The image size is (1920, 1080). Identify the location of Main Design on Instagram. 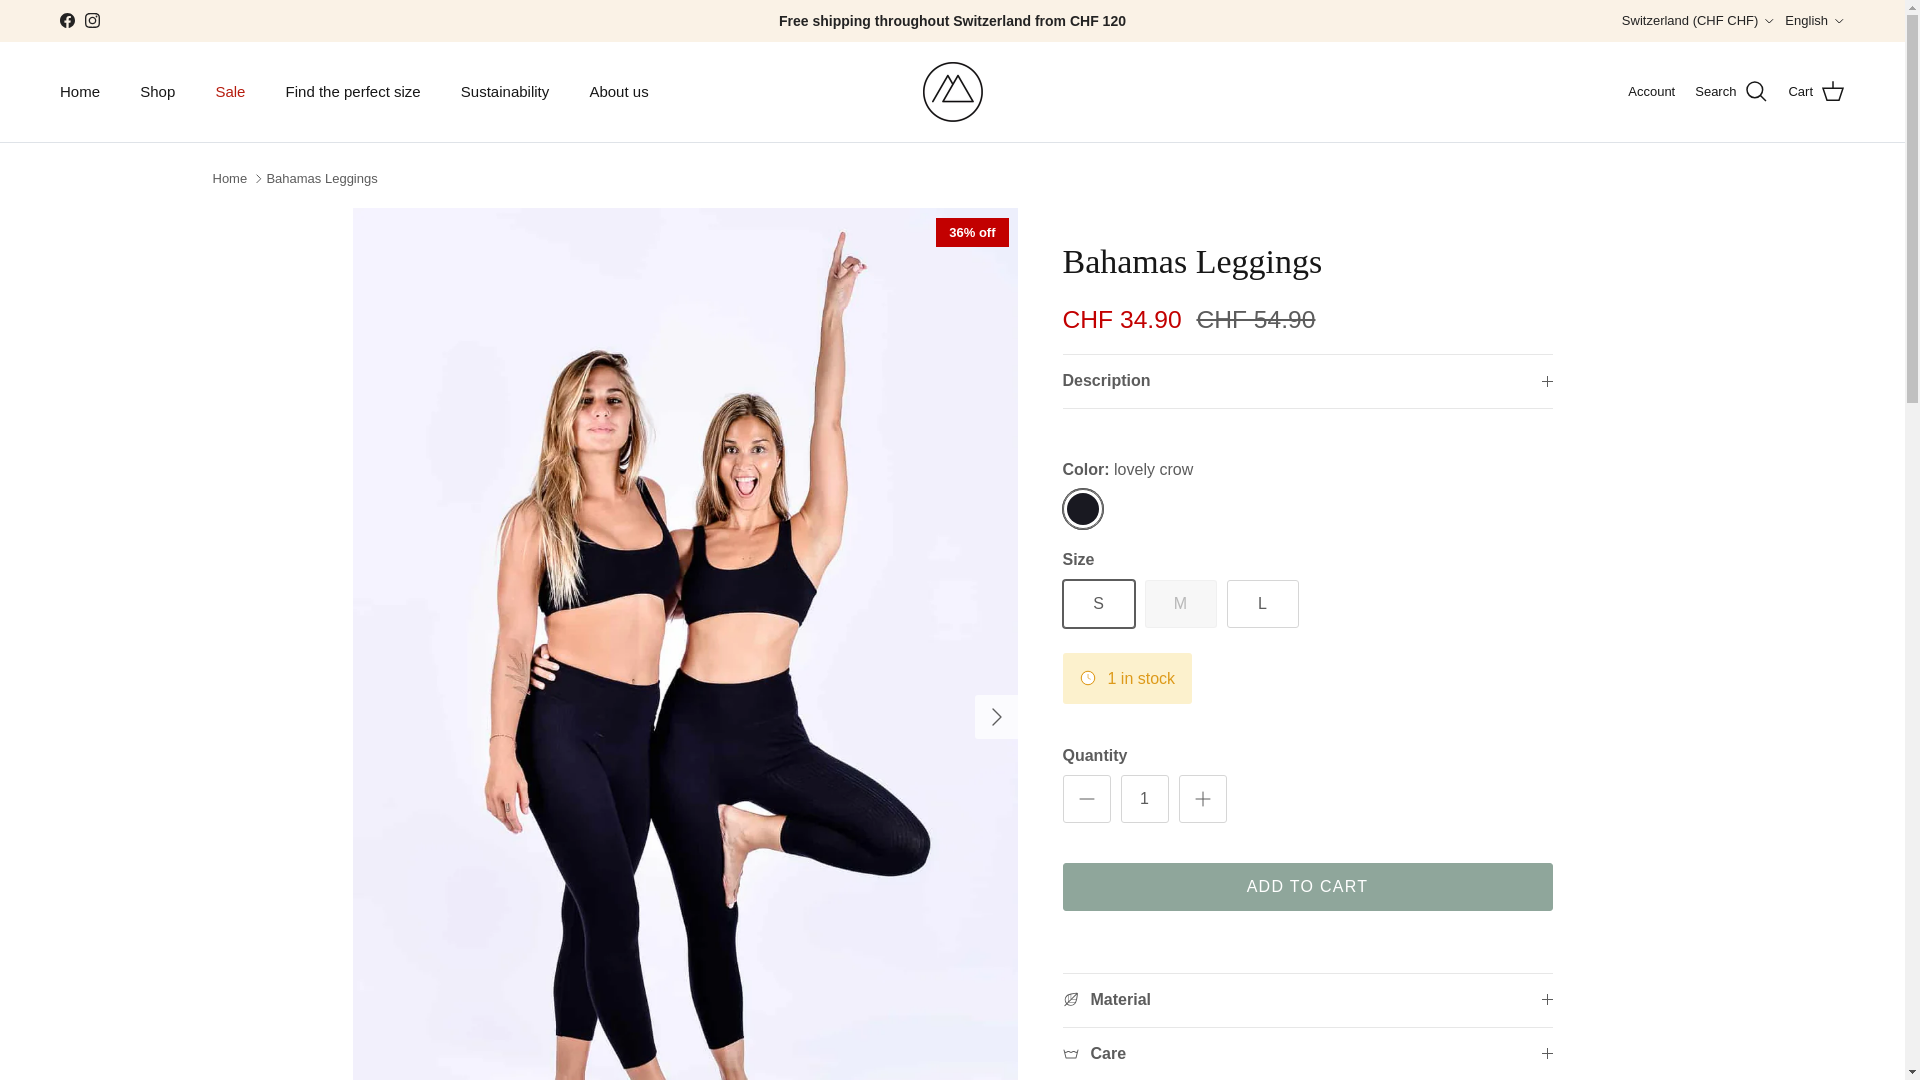
(92, 20).